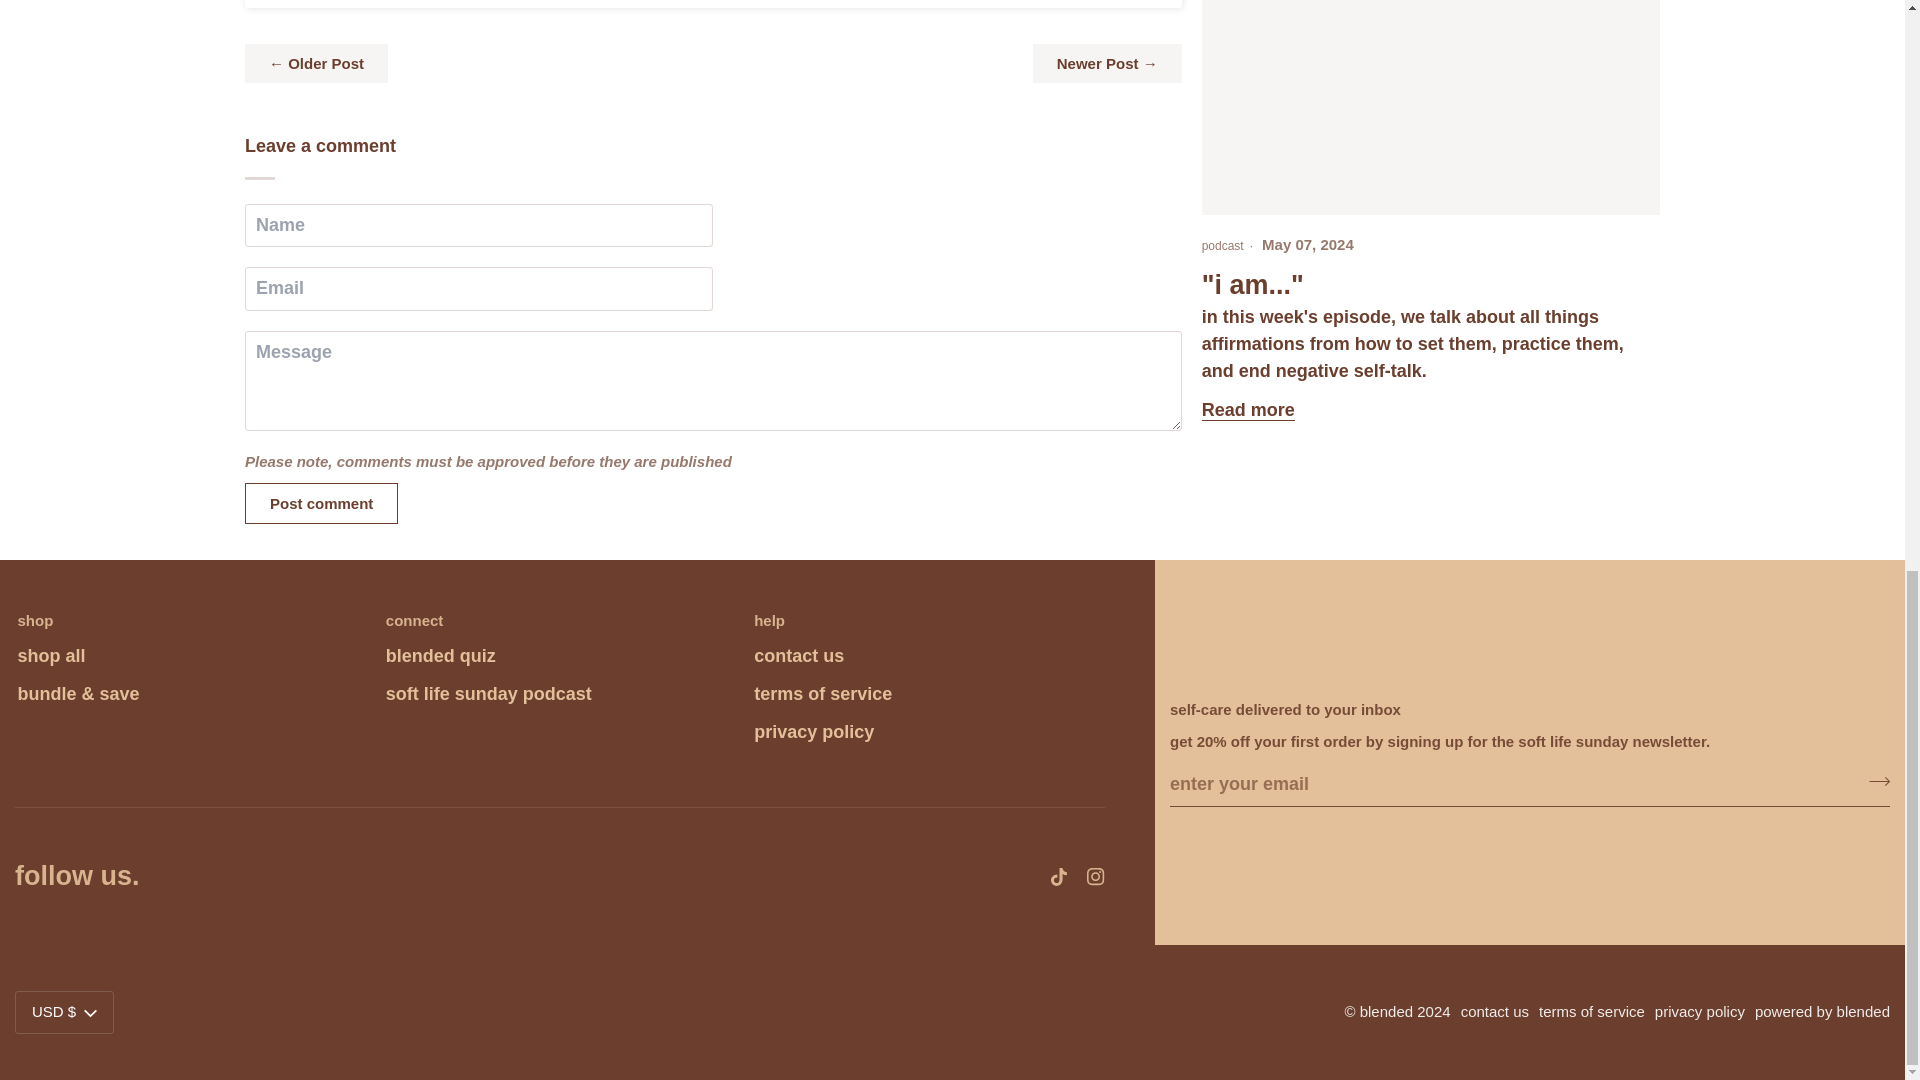 The height and width of the screenshot is (1080, 1920). Describe the element at coordinates (799, 656) in the screenshot. I see `contact us` at that location.